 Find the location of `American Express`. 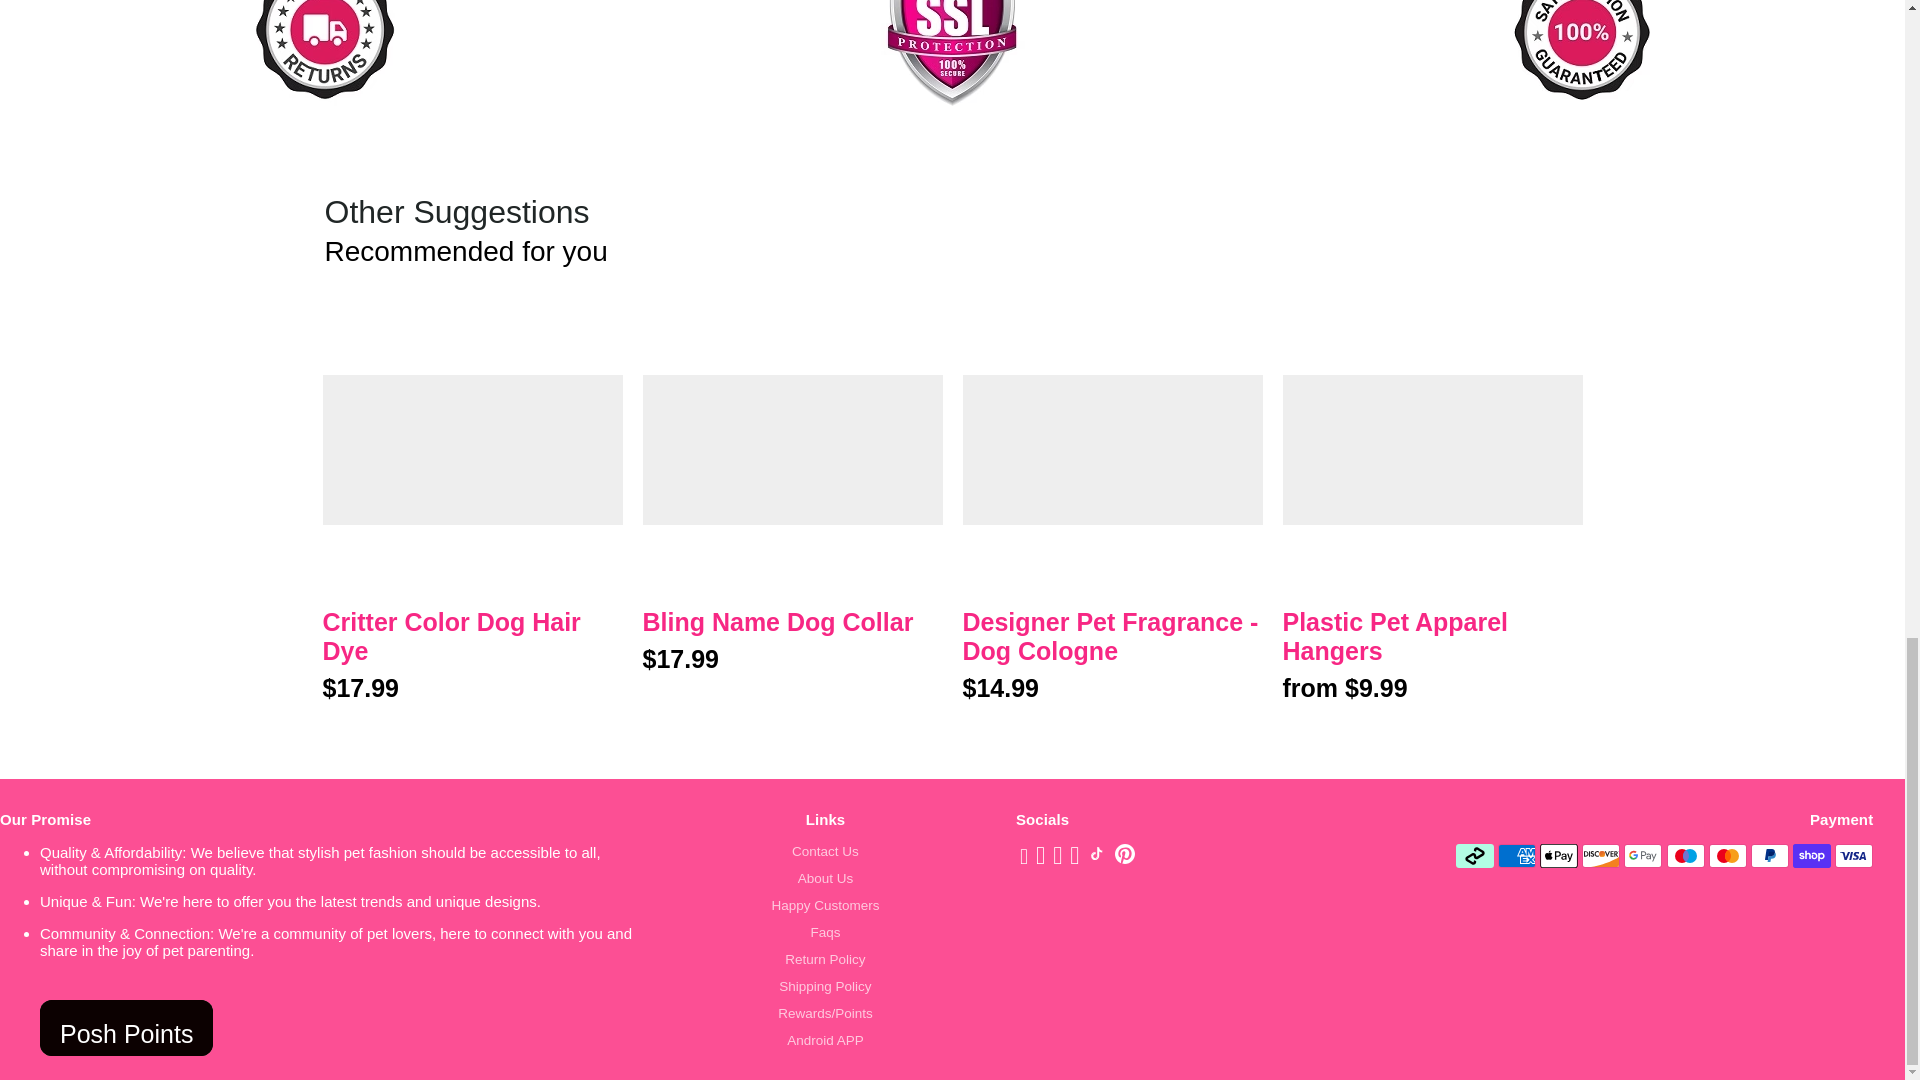

American Express is located at coordinates (1516, 856).